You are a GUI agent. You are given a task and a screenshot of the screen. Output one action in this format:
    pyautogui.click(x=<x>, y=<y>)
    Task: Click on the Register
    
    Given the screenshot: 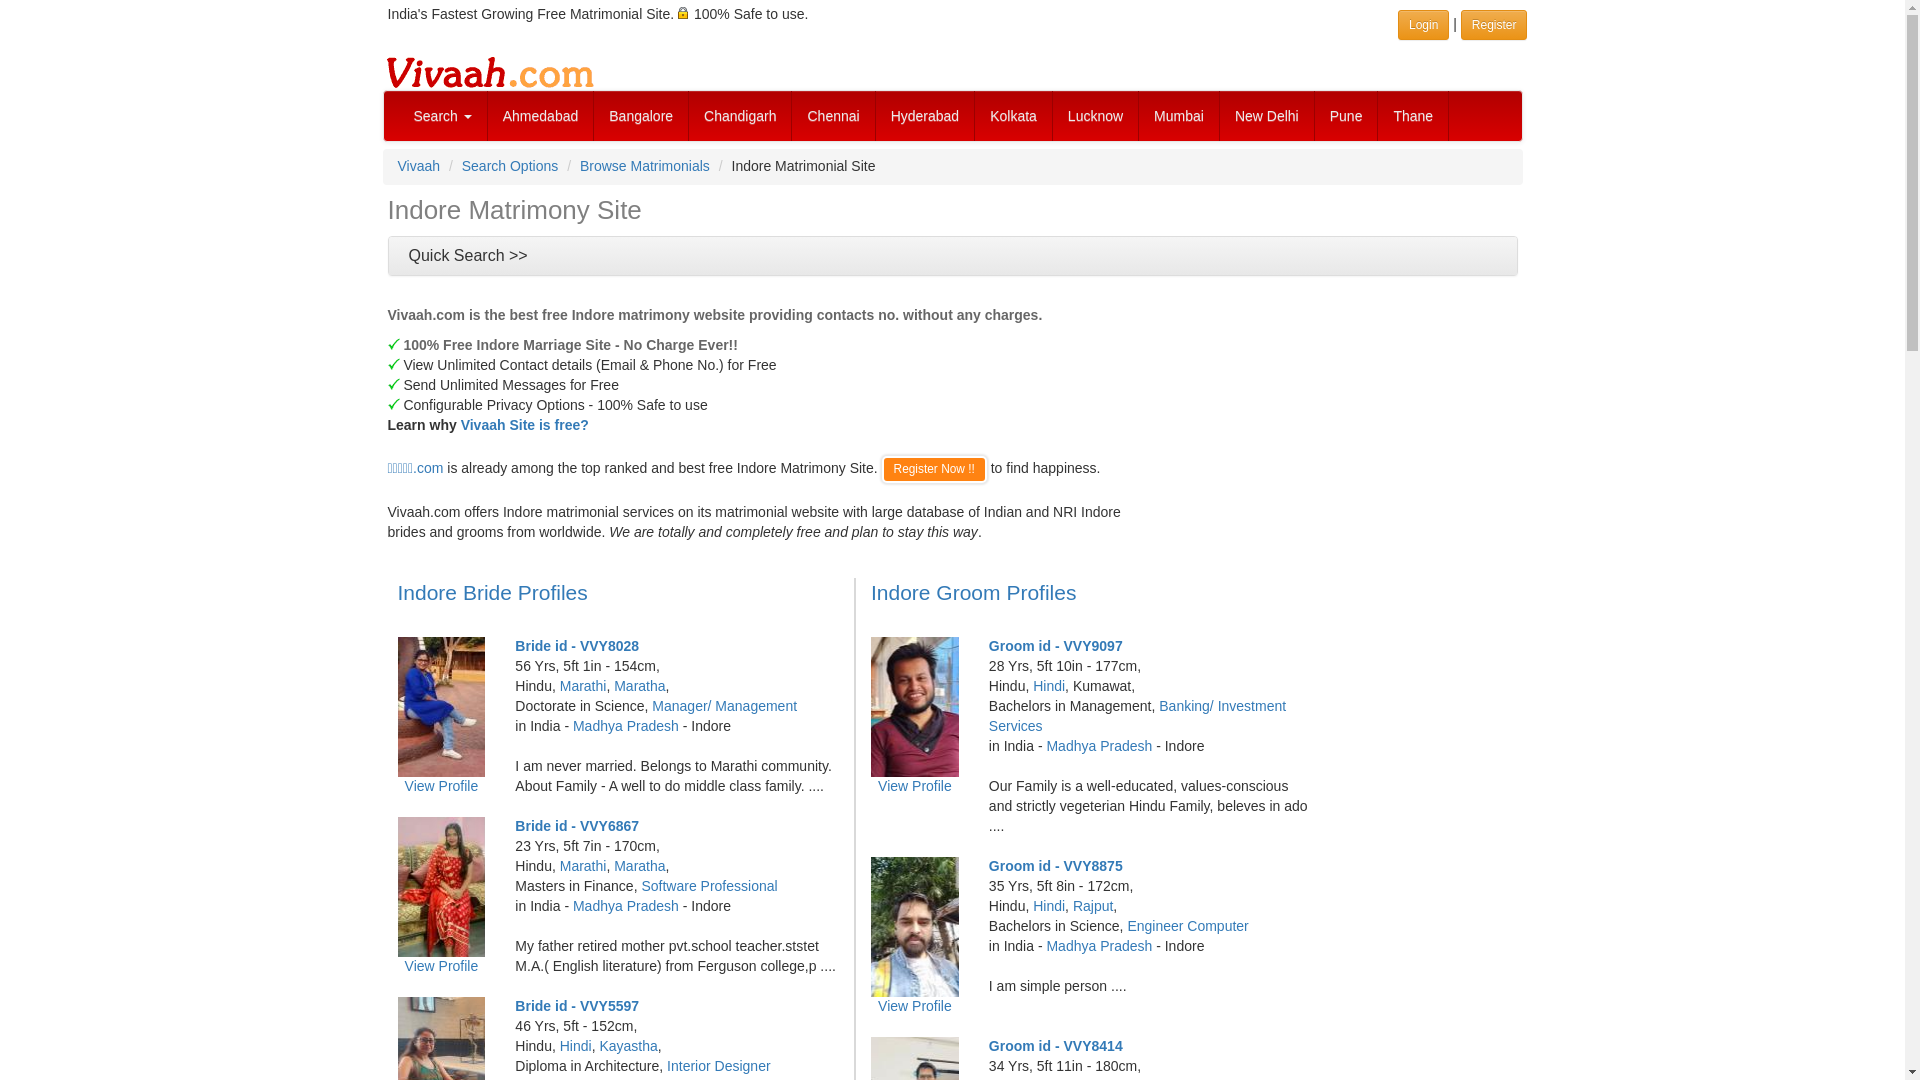 What is the action you would take?
    pyautogui.click(x=1494, y=24)
    